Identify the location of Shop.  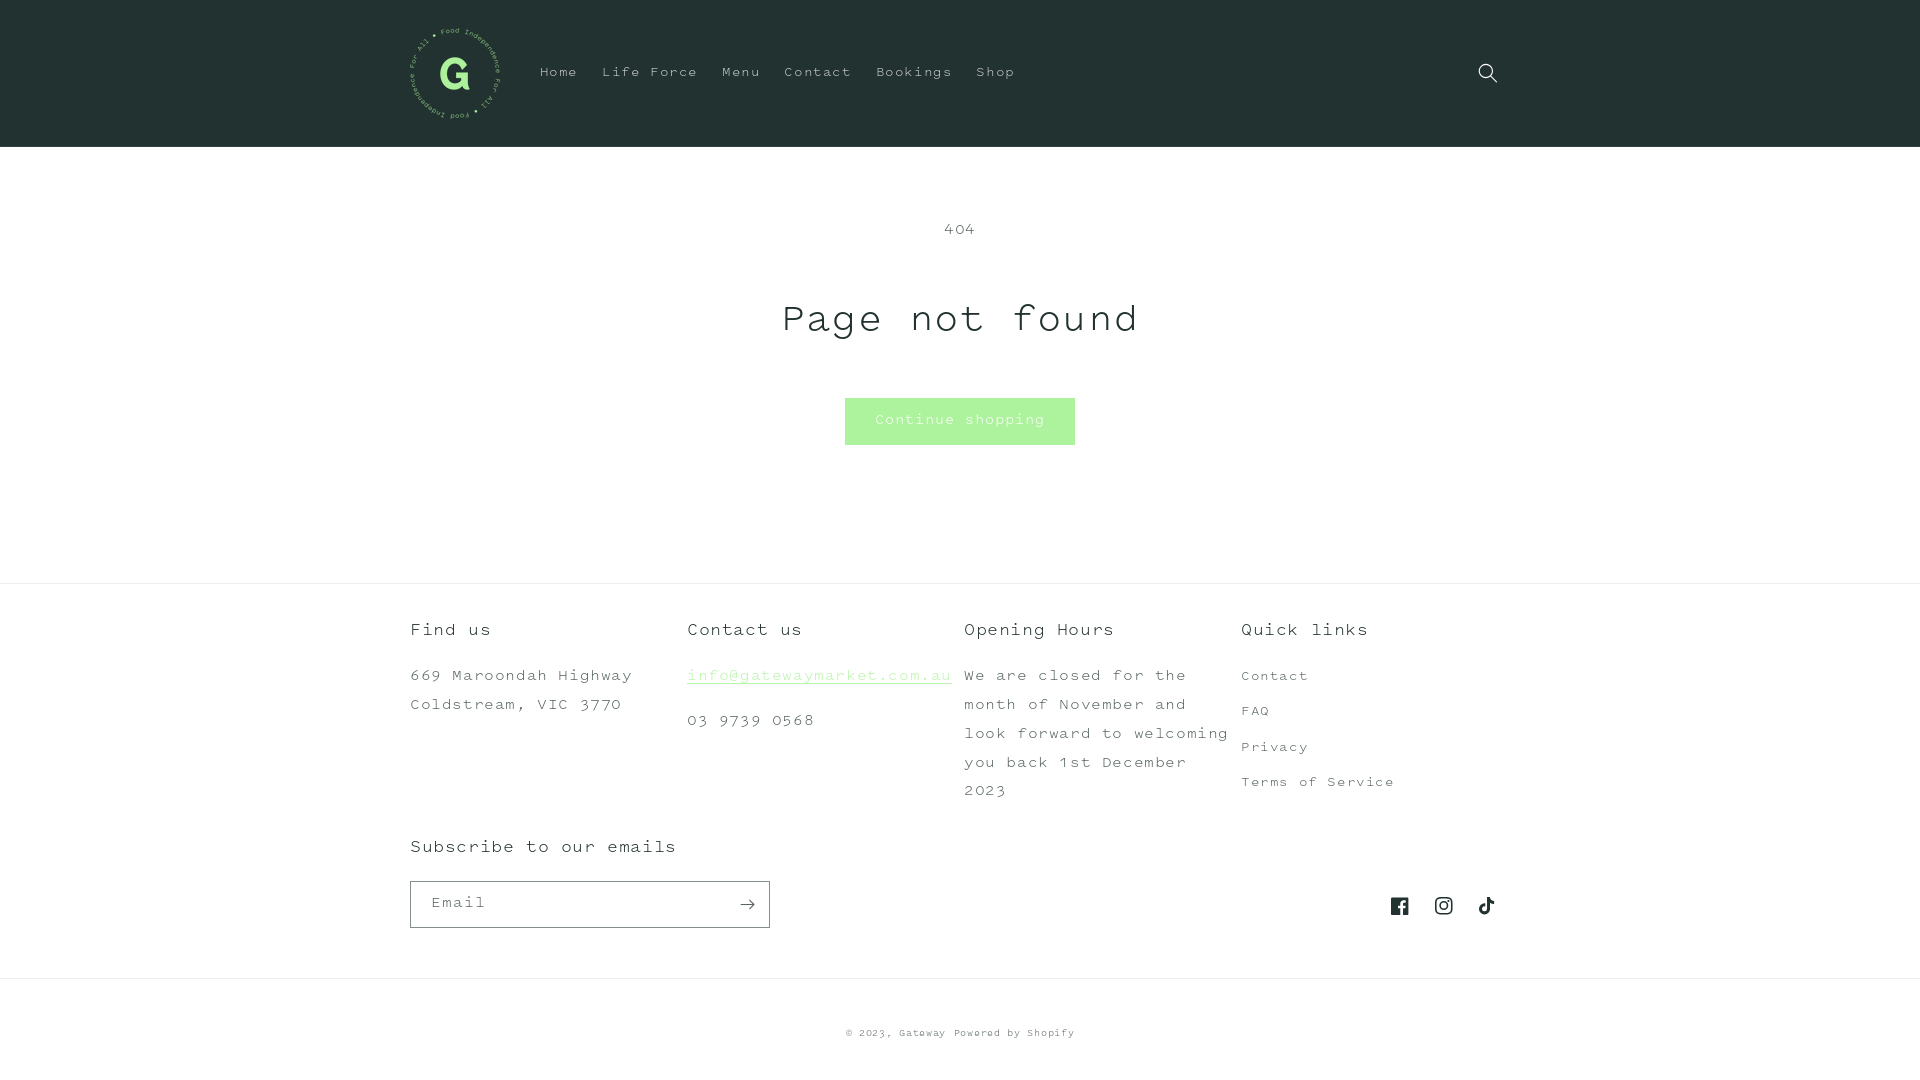
(995, 73).